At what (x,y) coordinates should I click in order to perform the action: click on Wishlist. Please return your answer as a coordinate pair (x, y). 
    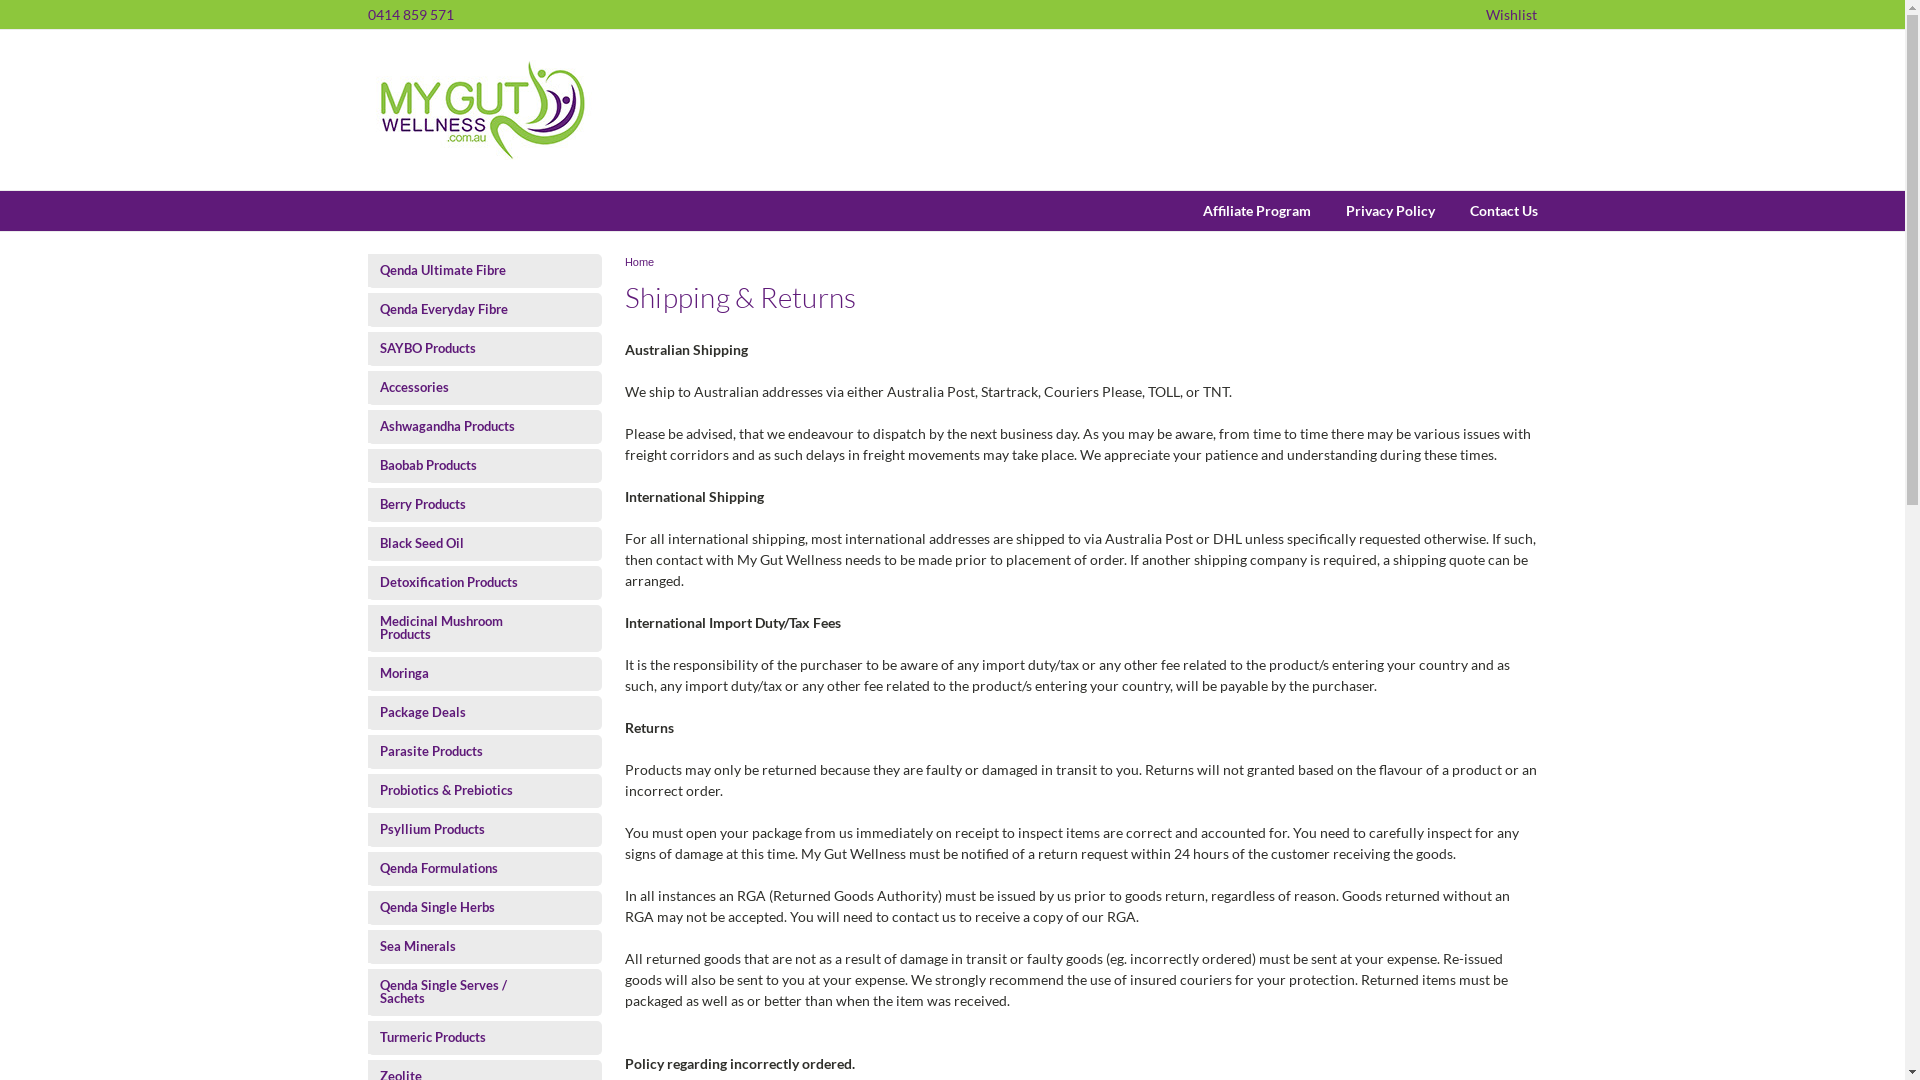
    Looking at the image, I should click on (1512, 14).